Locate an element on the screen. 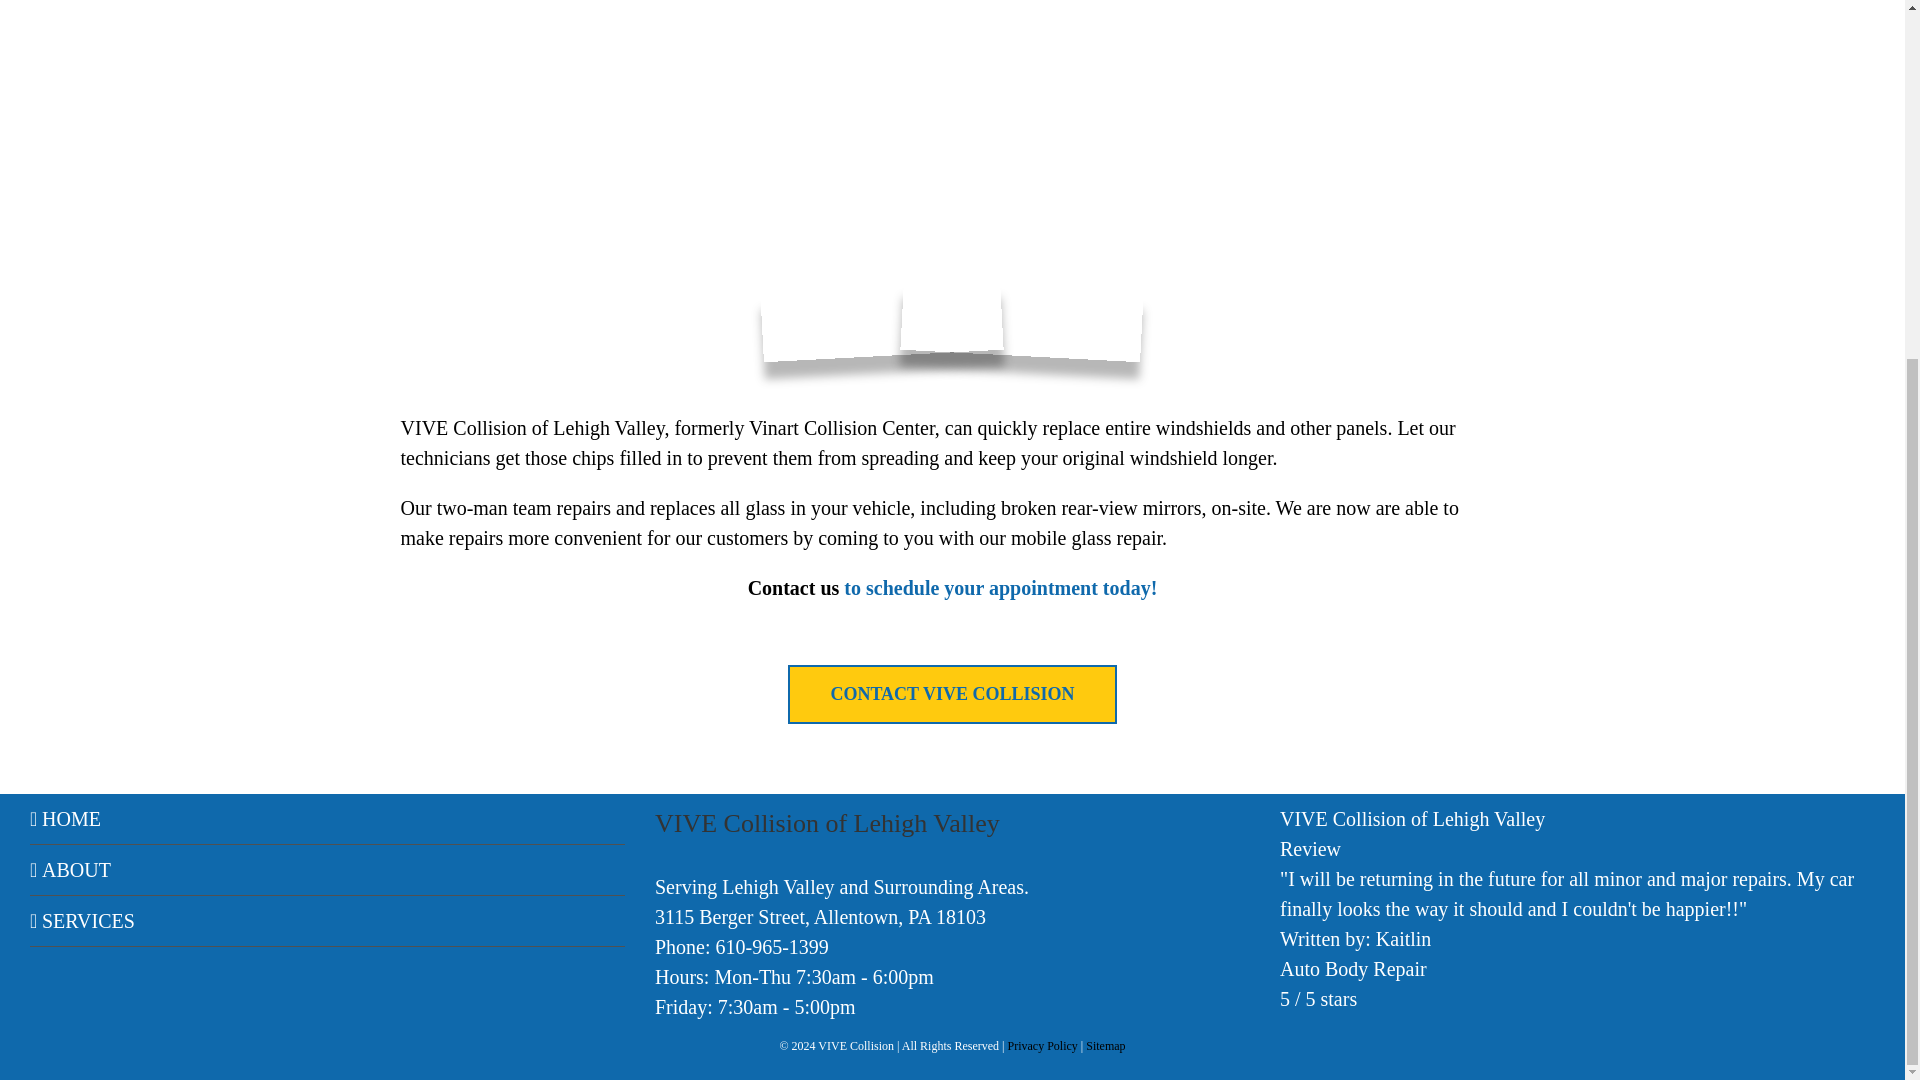 Image resolution: width=1920 pixels, height=1080 pixels. HOME is located at coordinates (328, 818).